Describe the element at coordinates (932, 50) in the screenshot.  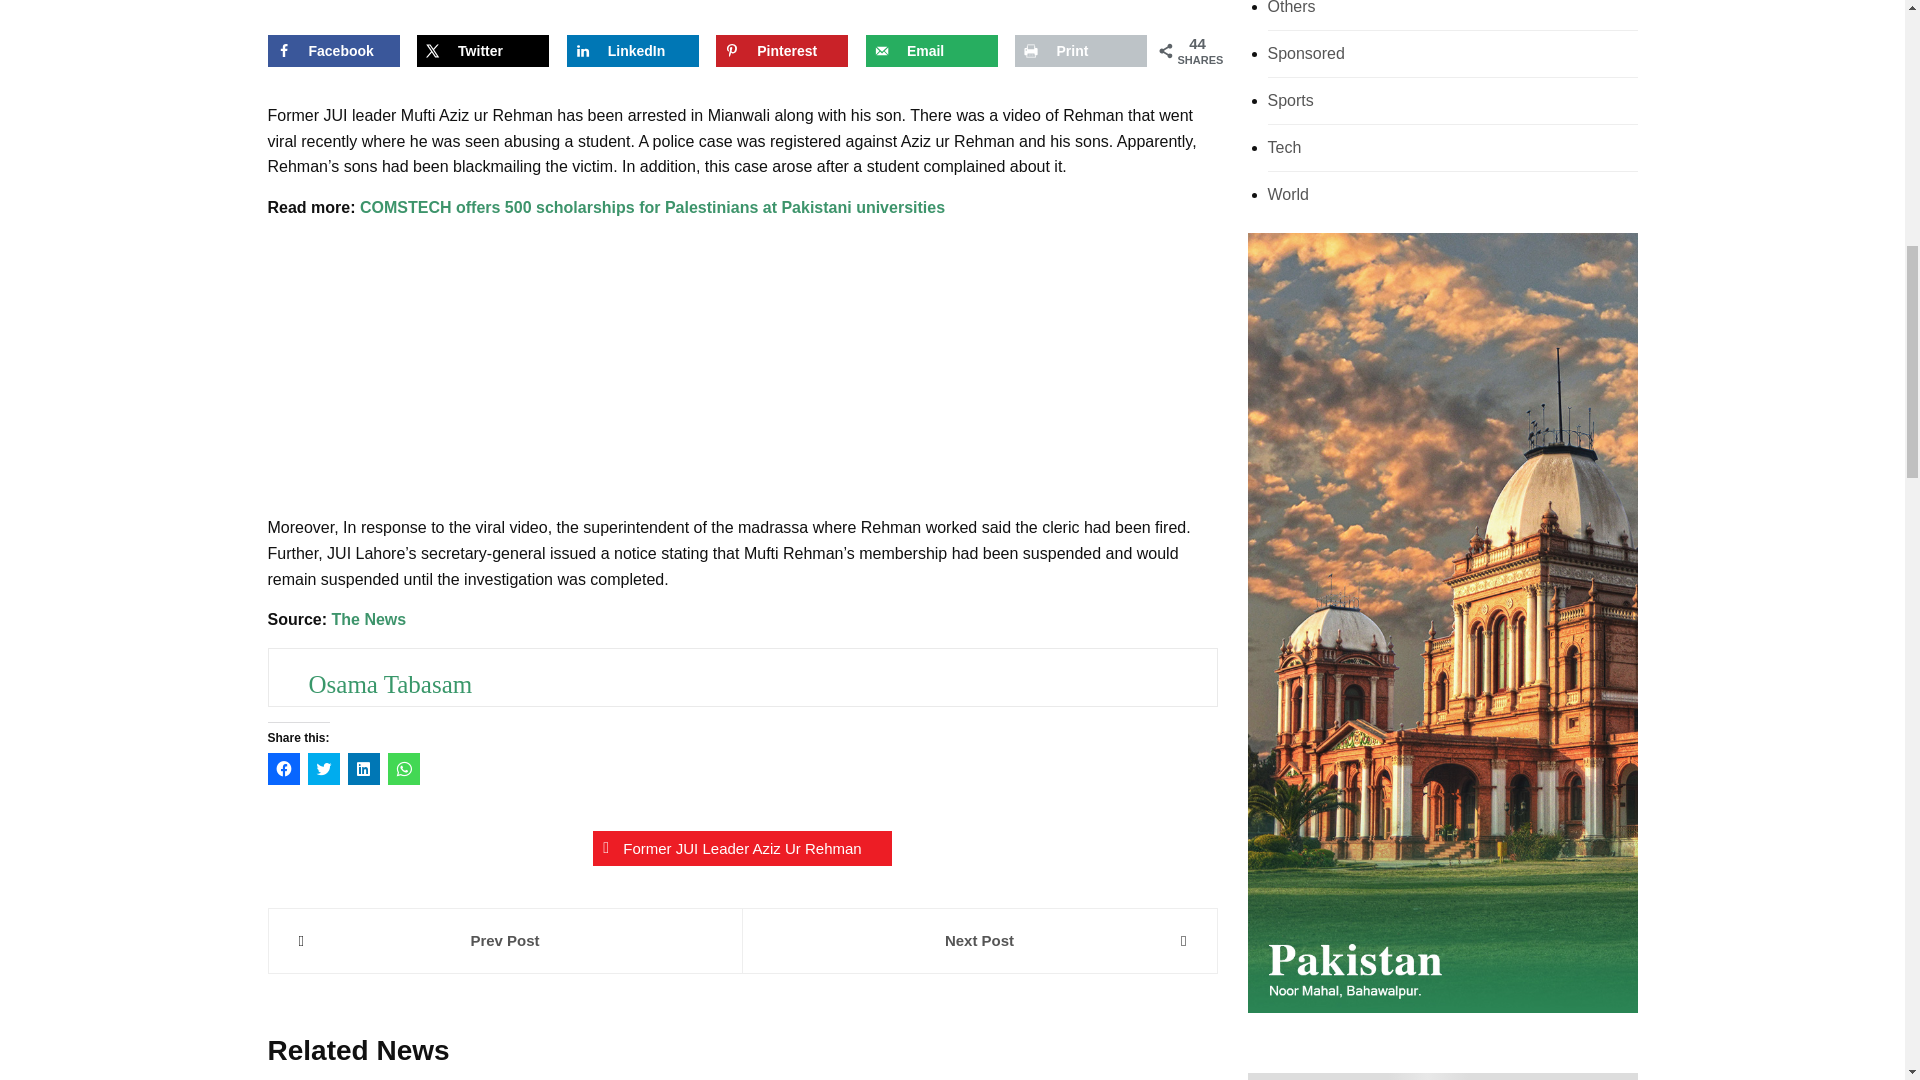
I see `Send over email` at that location.